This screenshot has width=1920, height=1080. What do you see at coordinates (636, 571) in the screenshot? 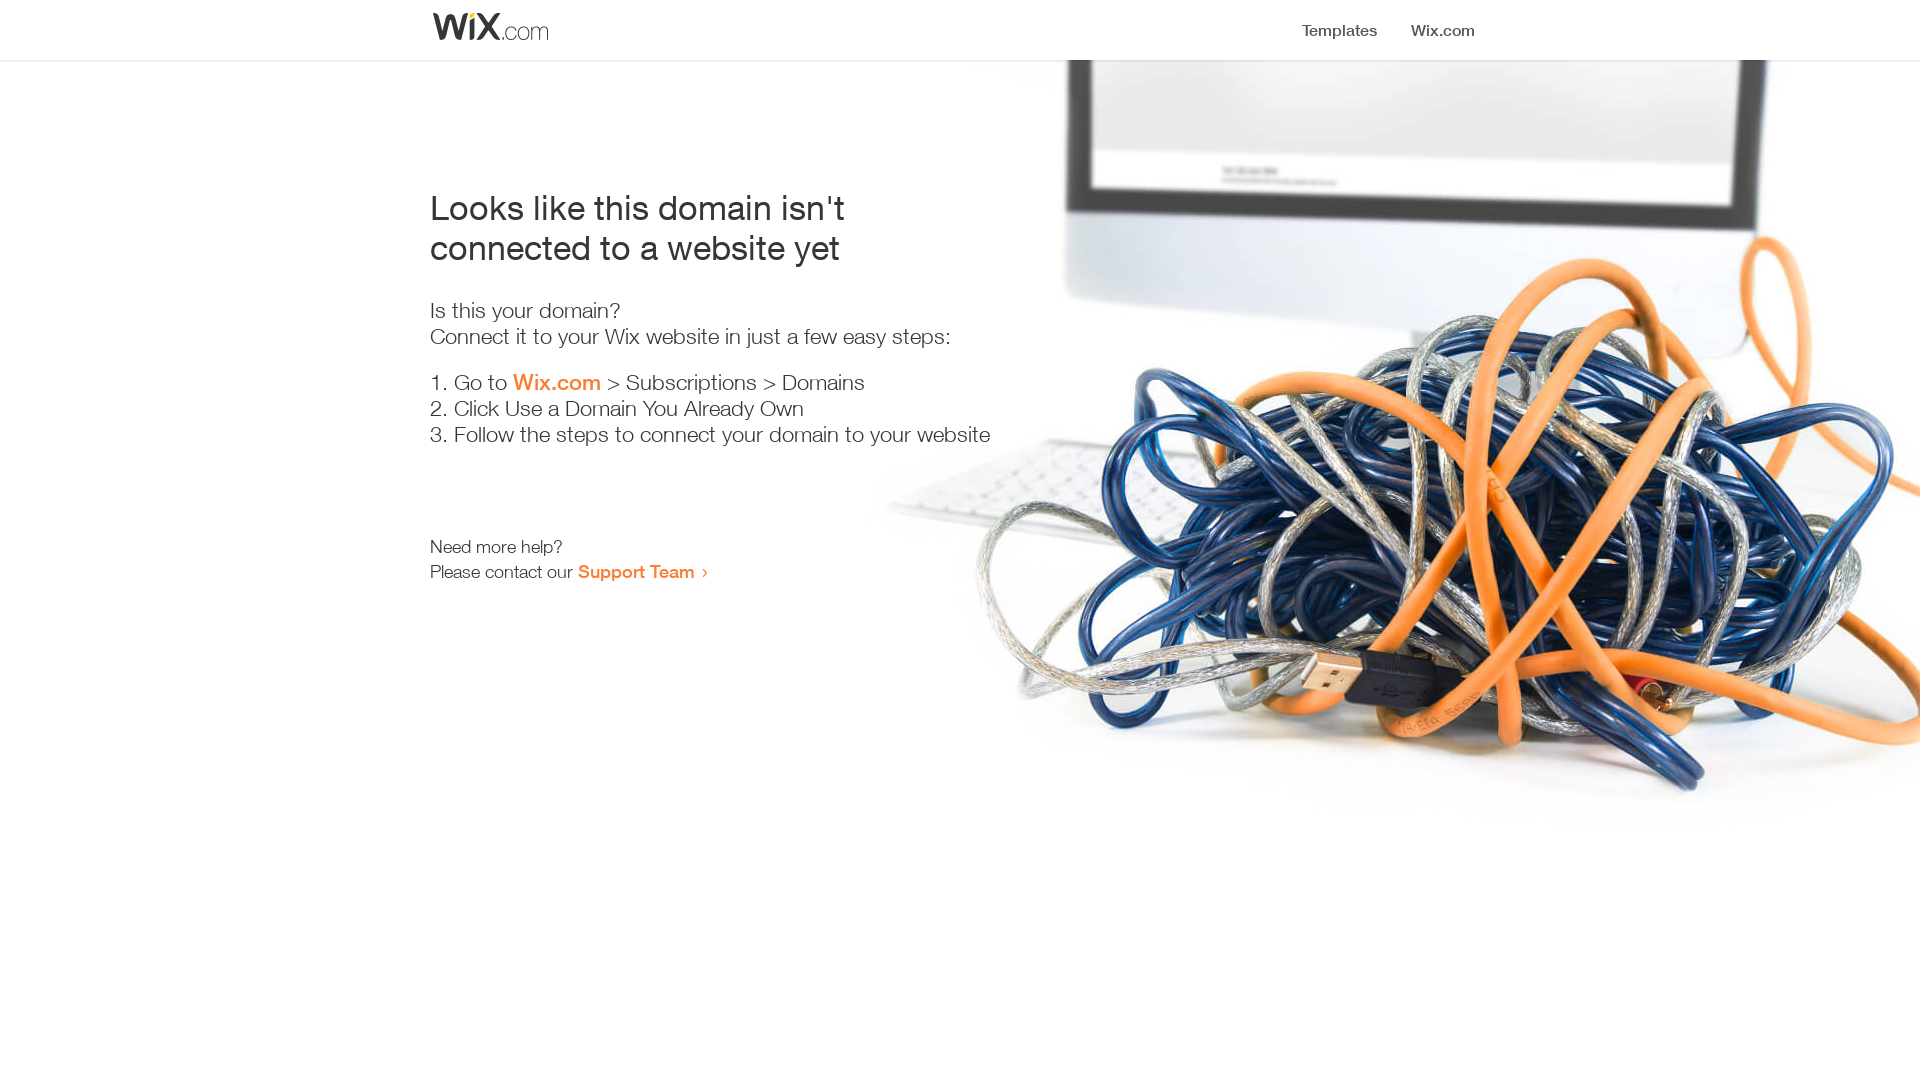
I see `Support Team` at bounding box center [636, 571].